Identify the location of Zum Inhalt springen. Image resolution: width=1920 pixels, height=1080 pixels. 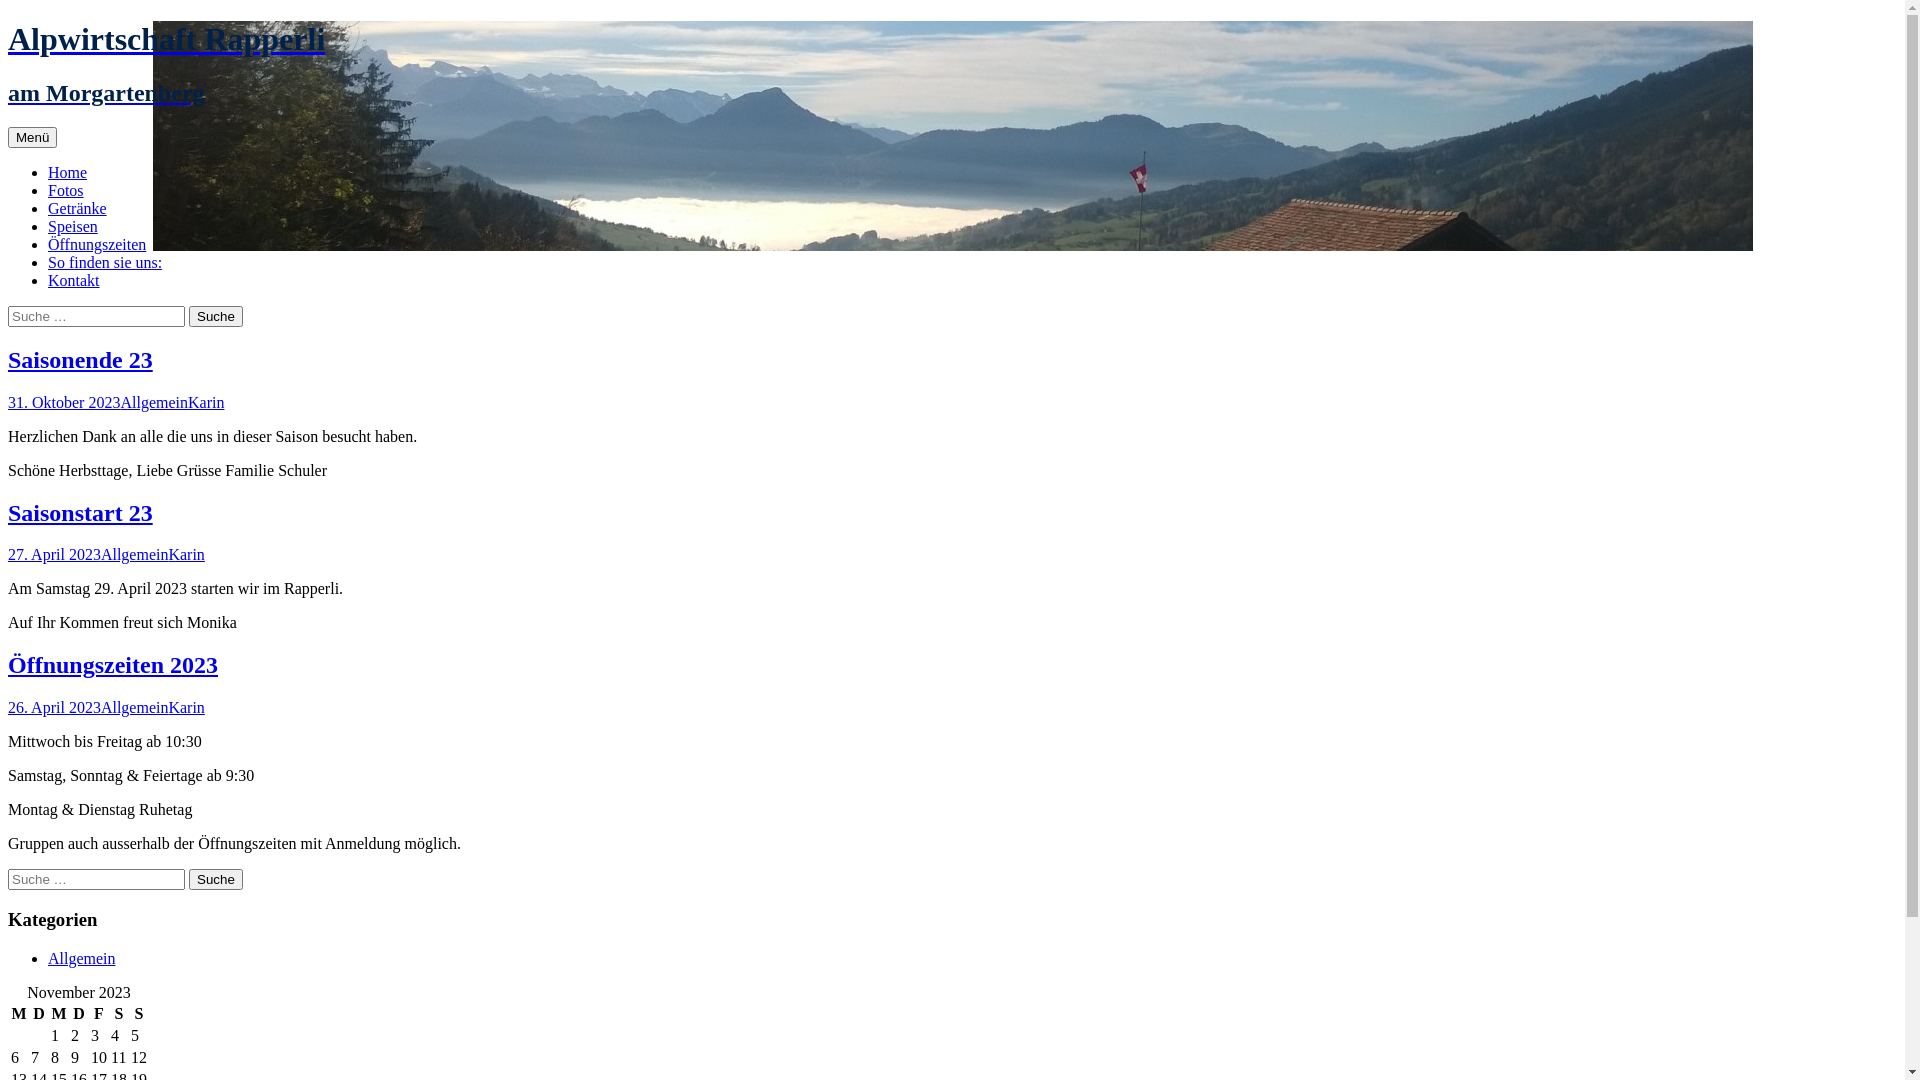
(56, 126).